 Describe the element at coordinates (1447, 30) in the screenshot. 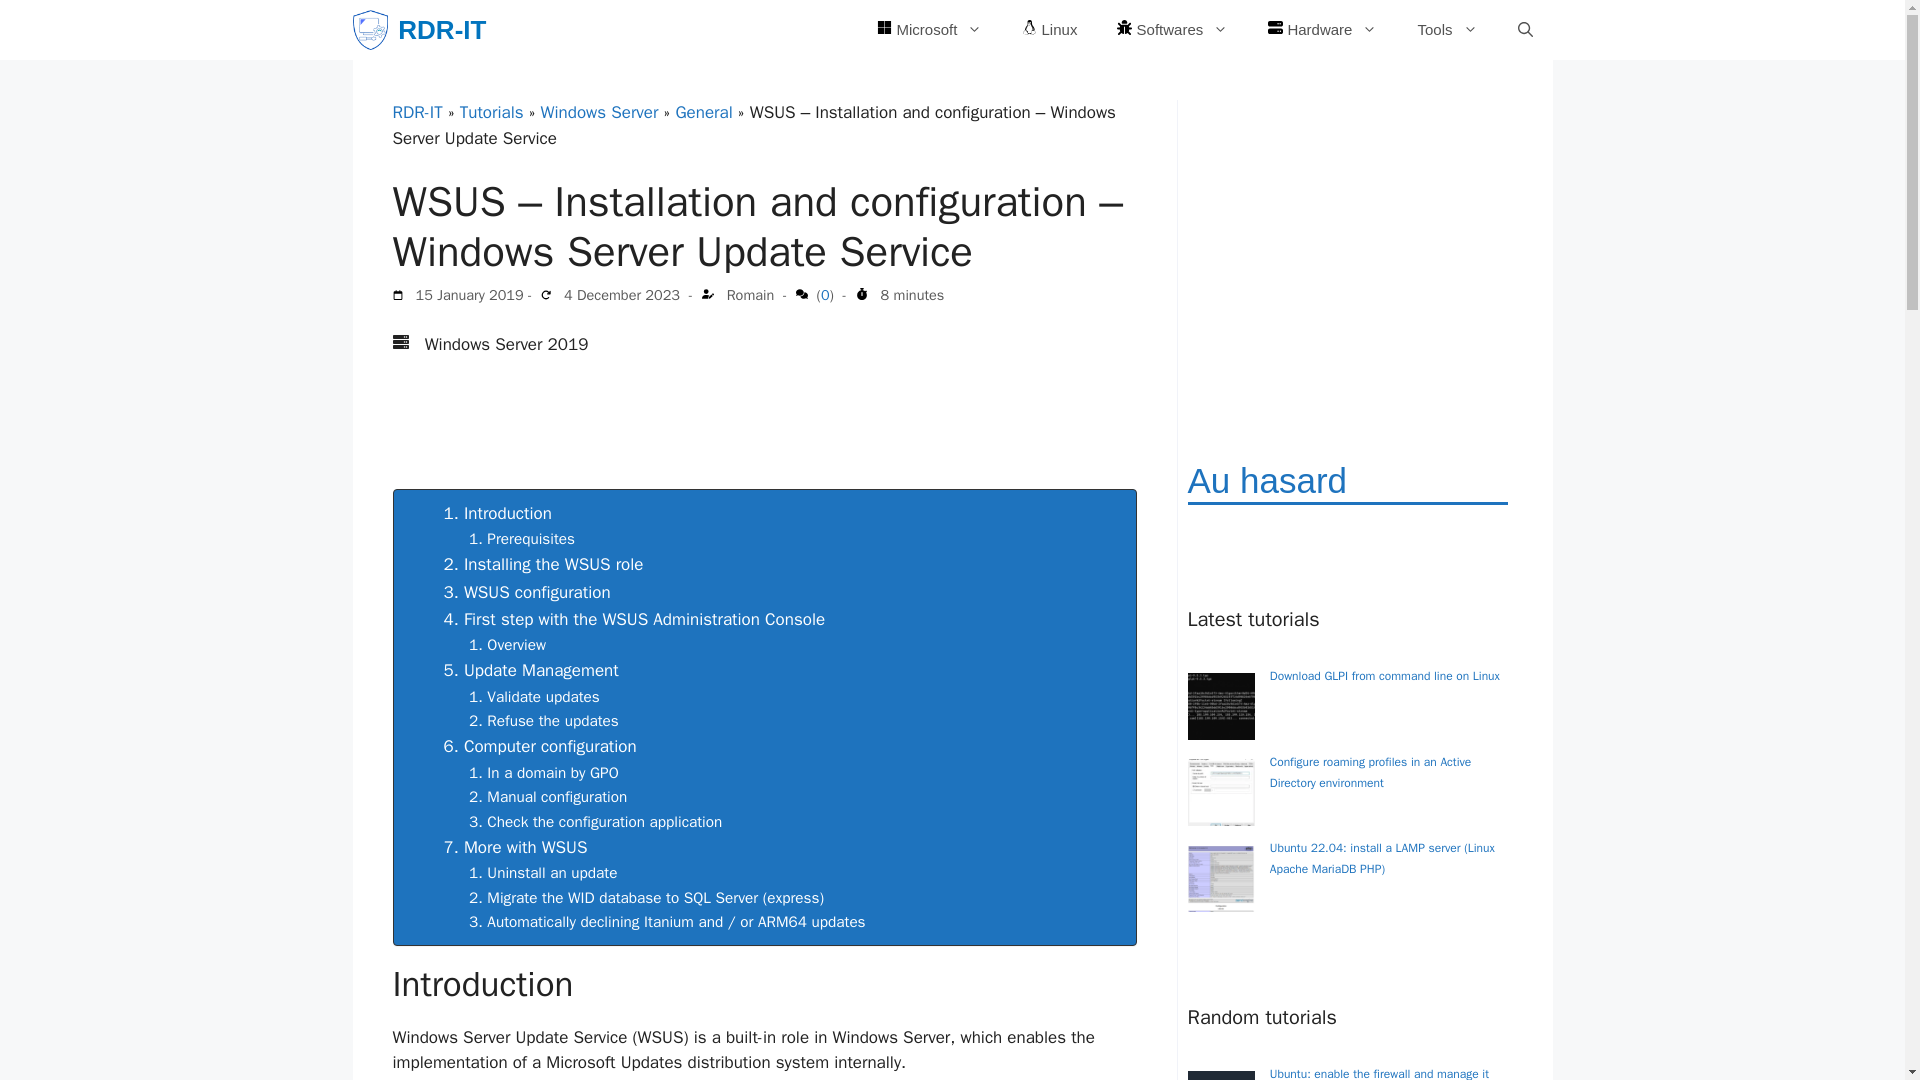

I see `Tools` at that location.